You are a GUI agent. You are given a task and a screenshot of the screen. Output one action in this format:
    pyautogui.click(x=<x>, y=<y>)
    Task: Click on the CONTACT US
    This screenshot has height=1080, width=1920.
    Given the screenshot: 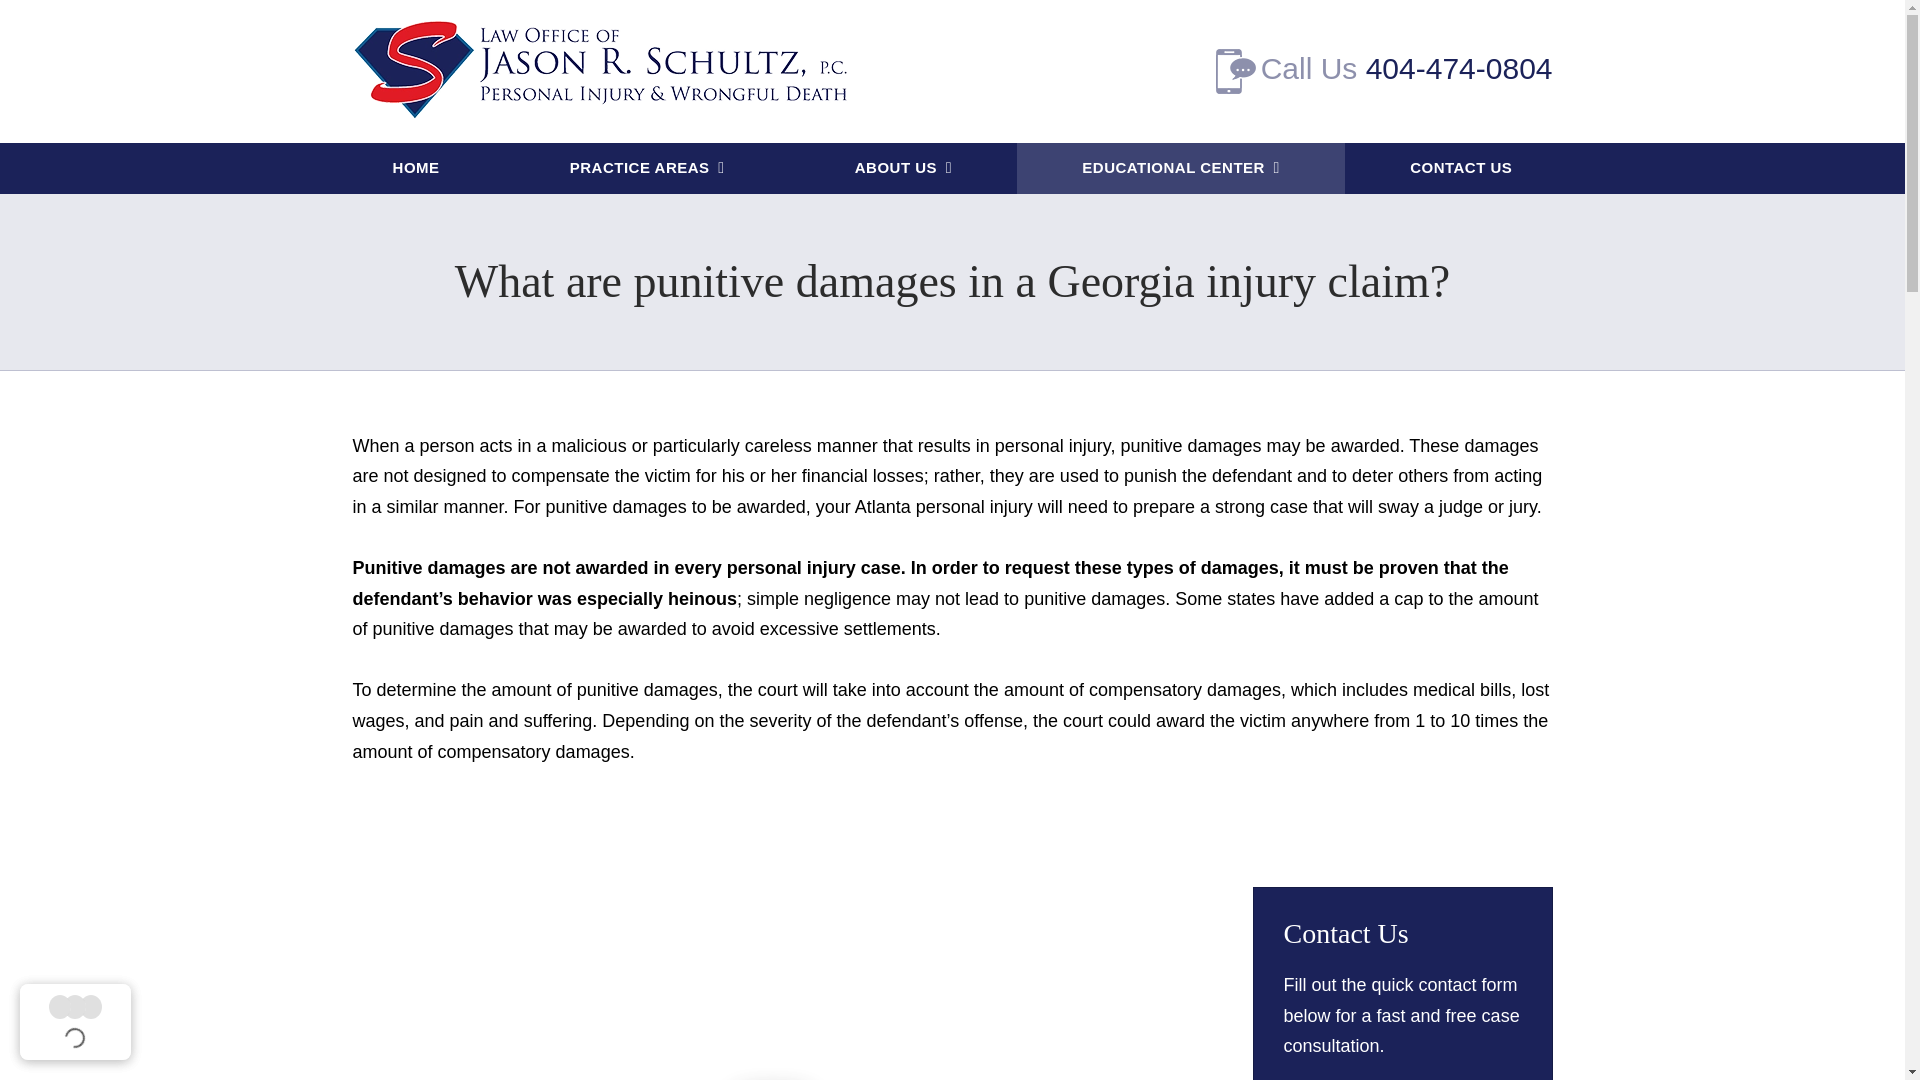 What is the action you would take?
    pyautogui.click(x=1460, y=168)
    